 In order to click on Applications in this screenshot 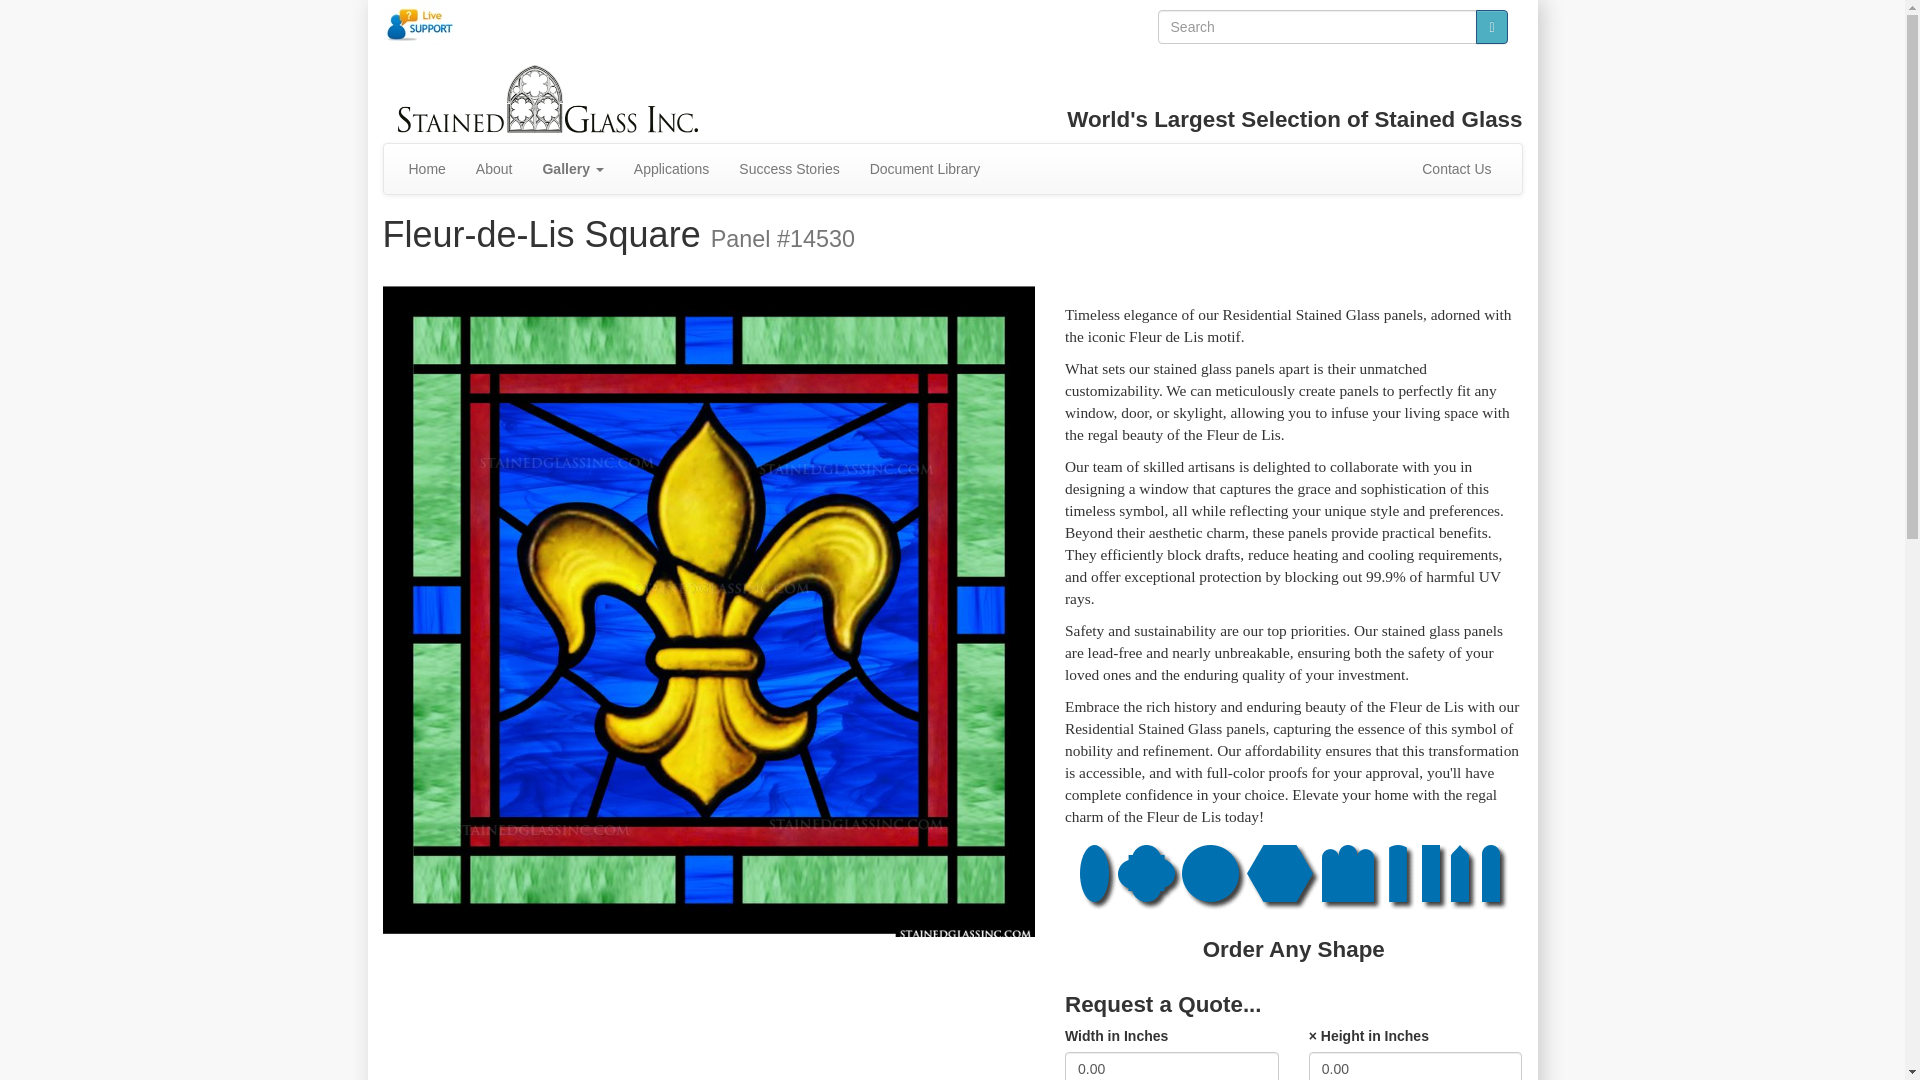, I will do `click(672, 168)`.